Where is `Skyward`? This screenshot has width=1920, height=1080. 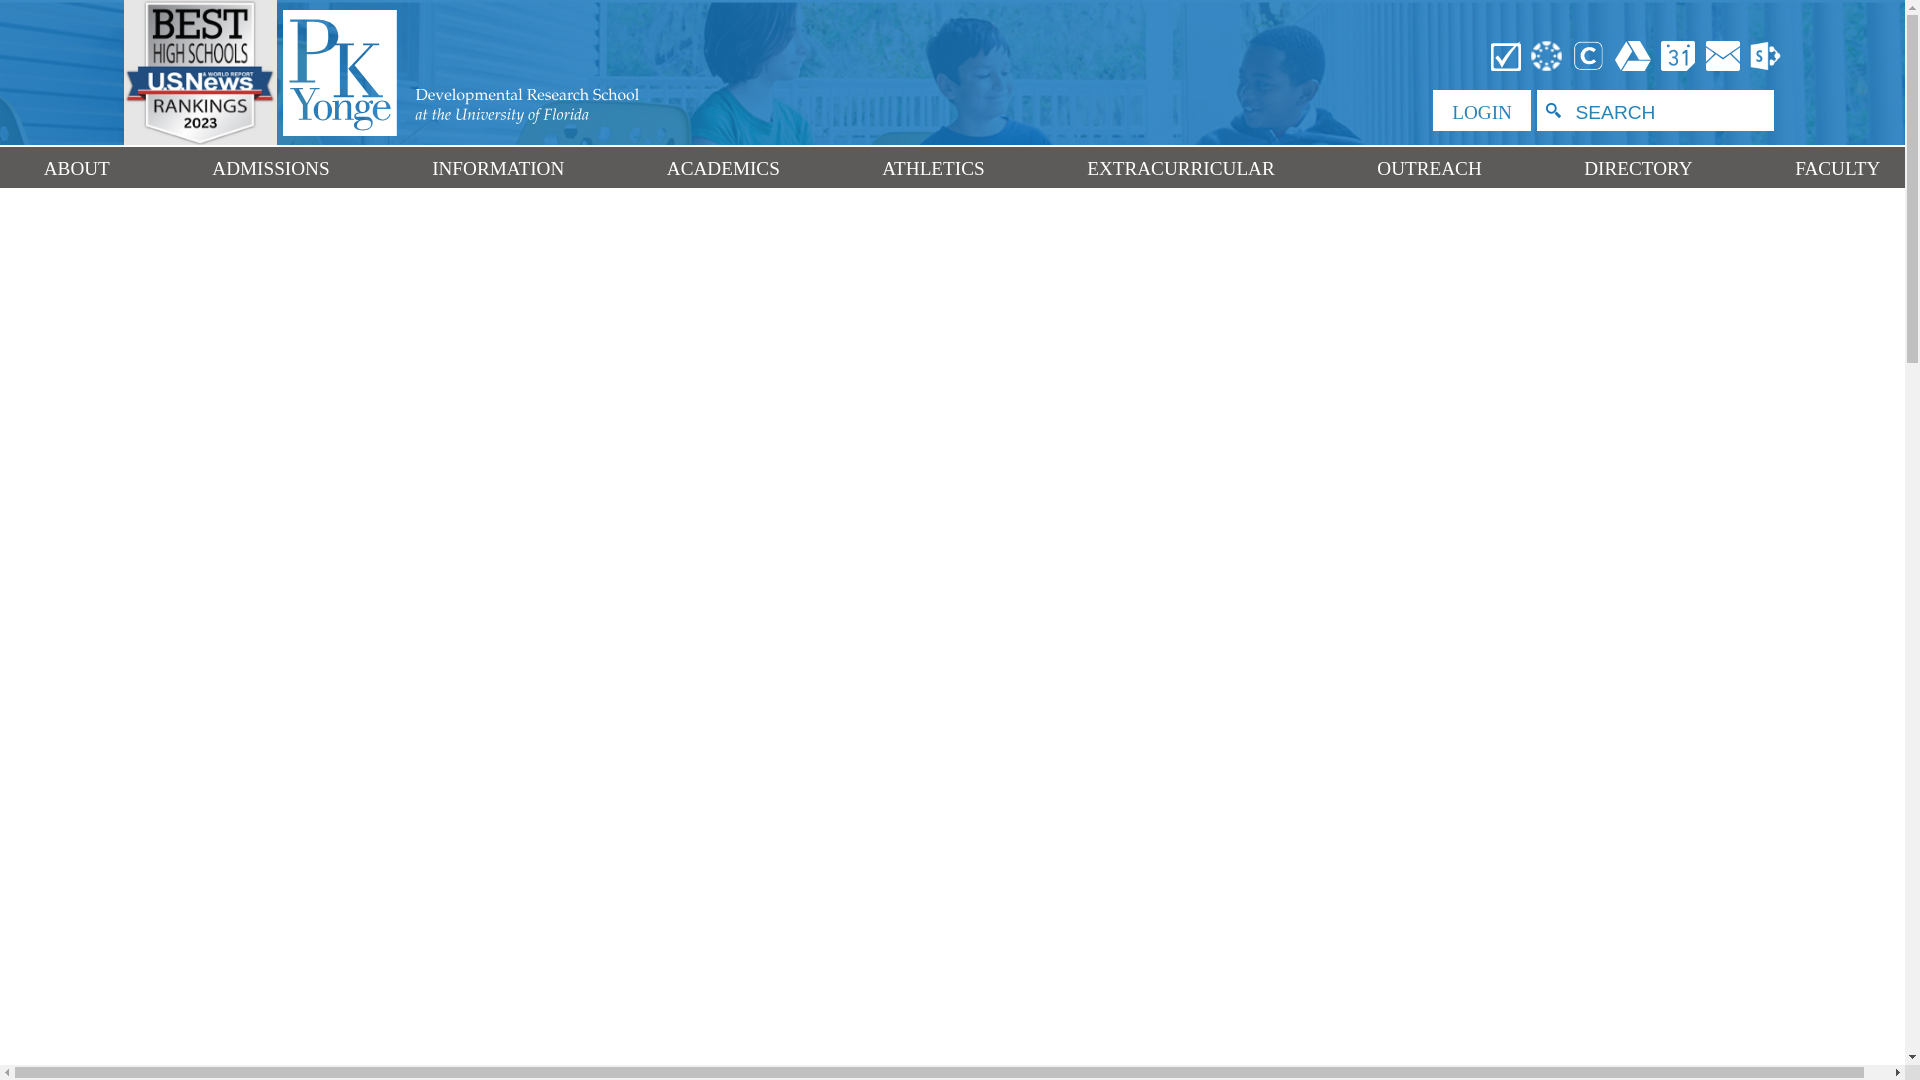 Skyward is located at coordinates (1506, 54).